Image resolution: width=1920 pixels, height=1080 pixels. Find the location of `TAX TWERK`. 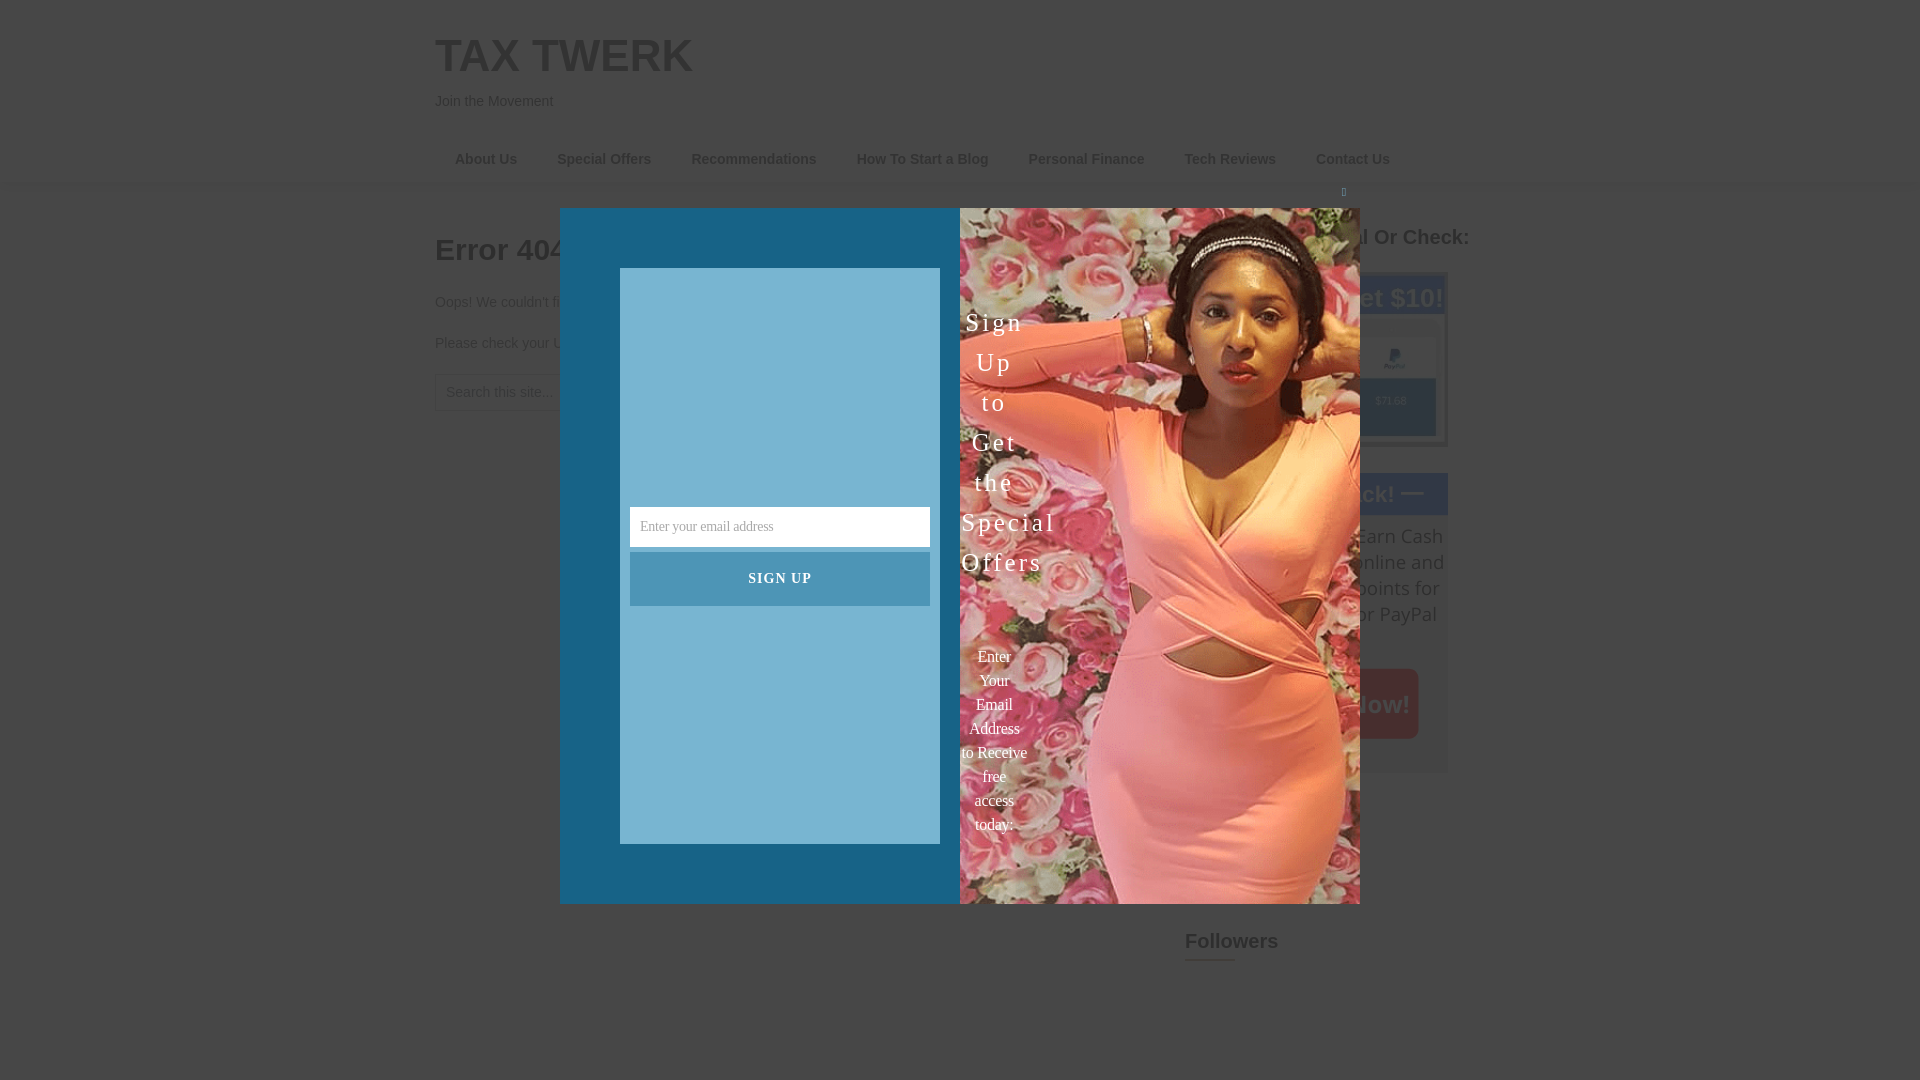

TAX TWERK is located at coordinates (564, 55).